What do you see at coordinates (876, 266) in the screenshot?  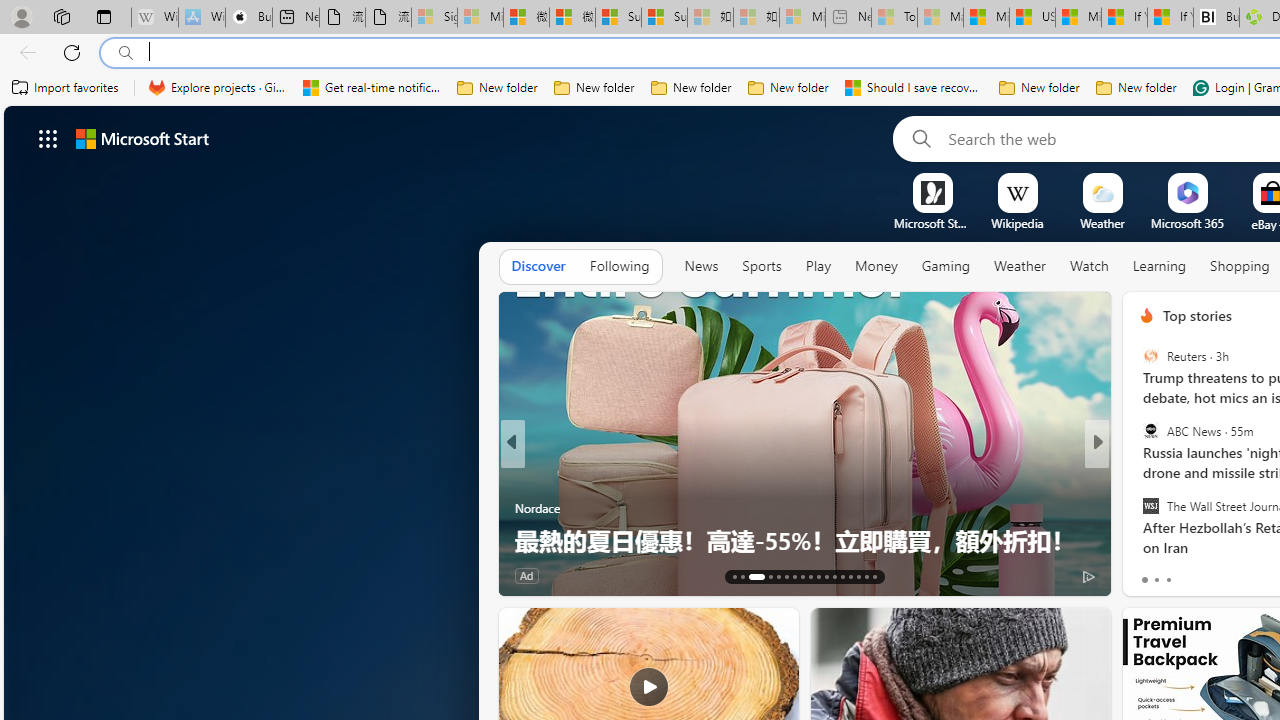 I see `Money` at bounding box center [876, 266].